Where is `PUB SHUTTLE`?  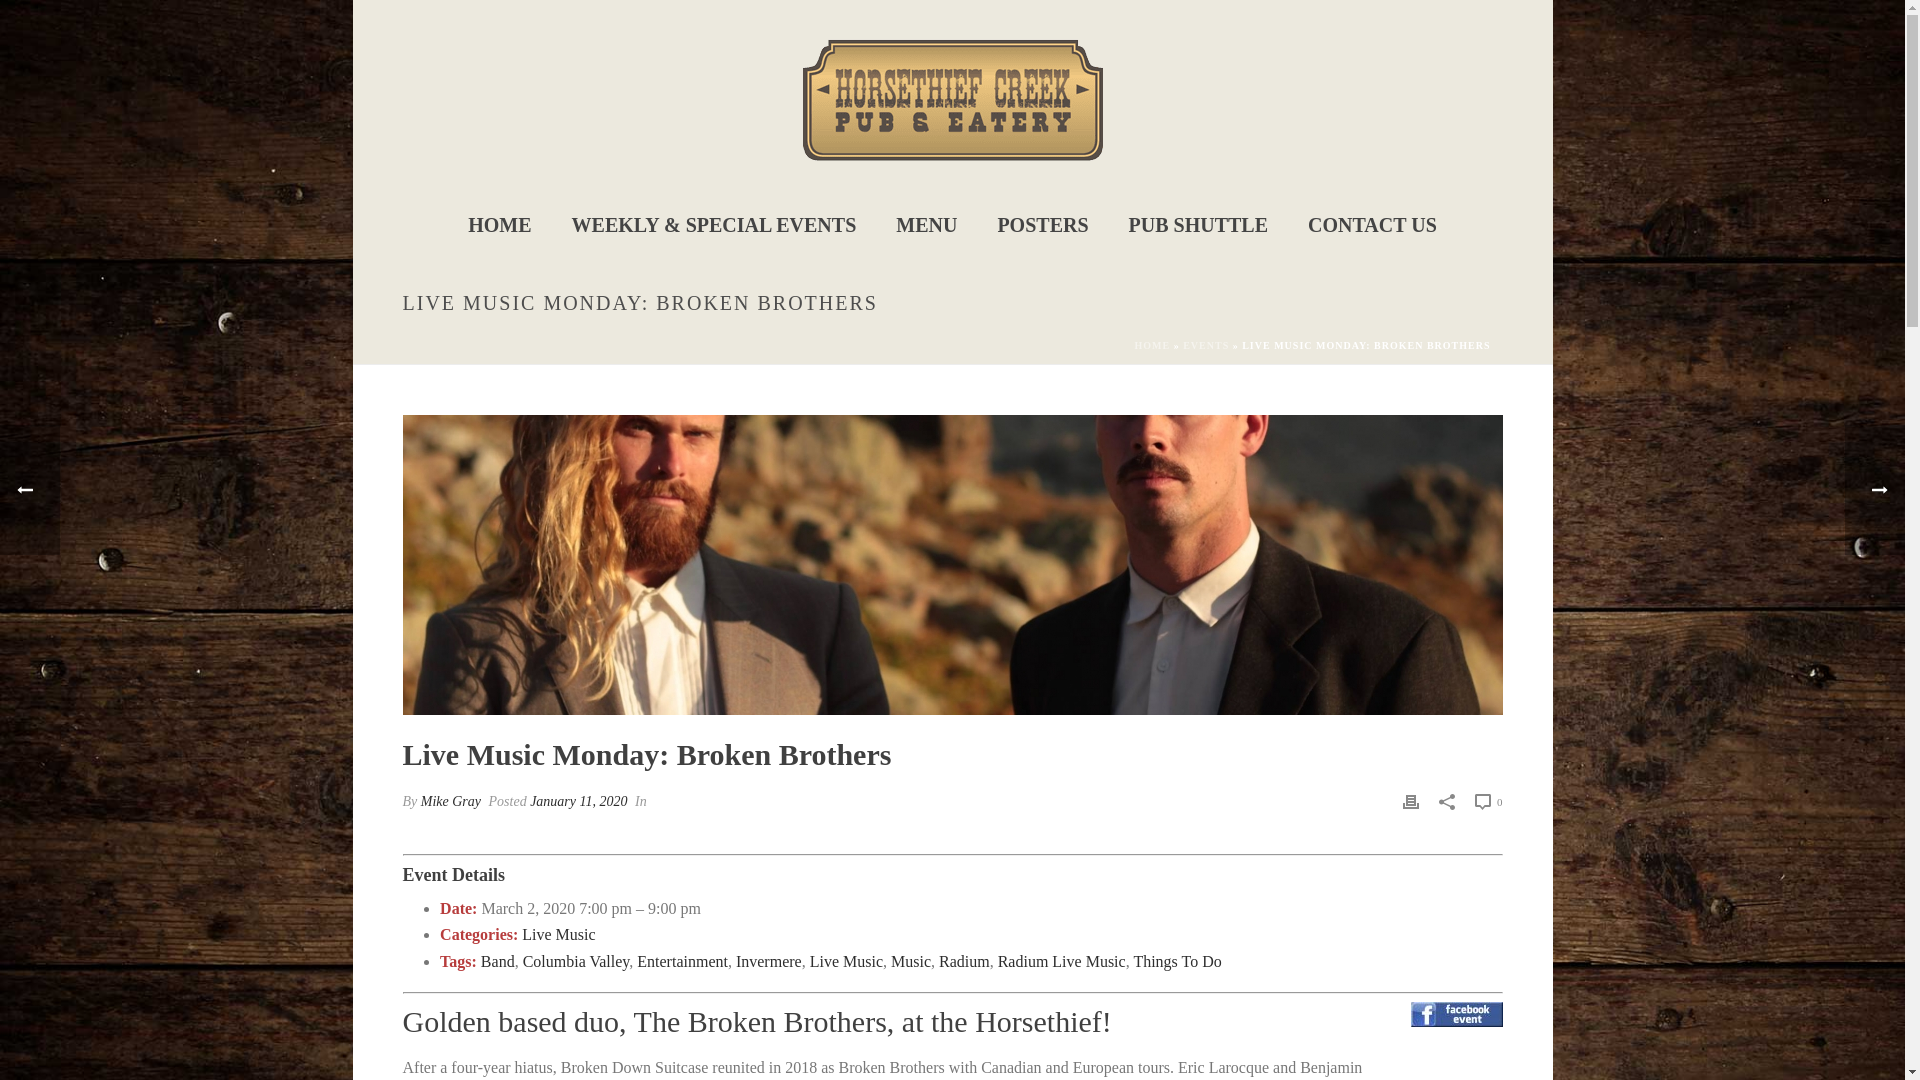 PUB SHUTTLE is located at coordinates (1198, 226).